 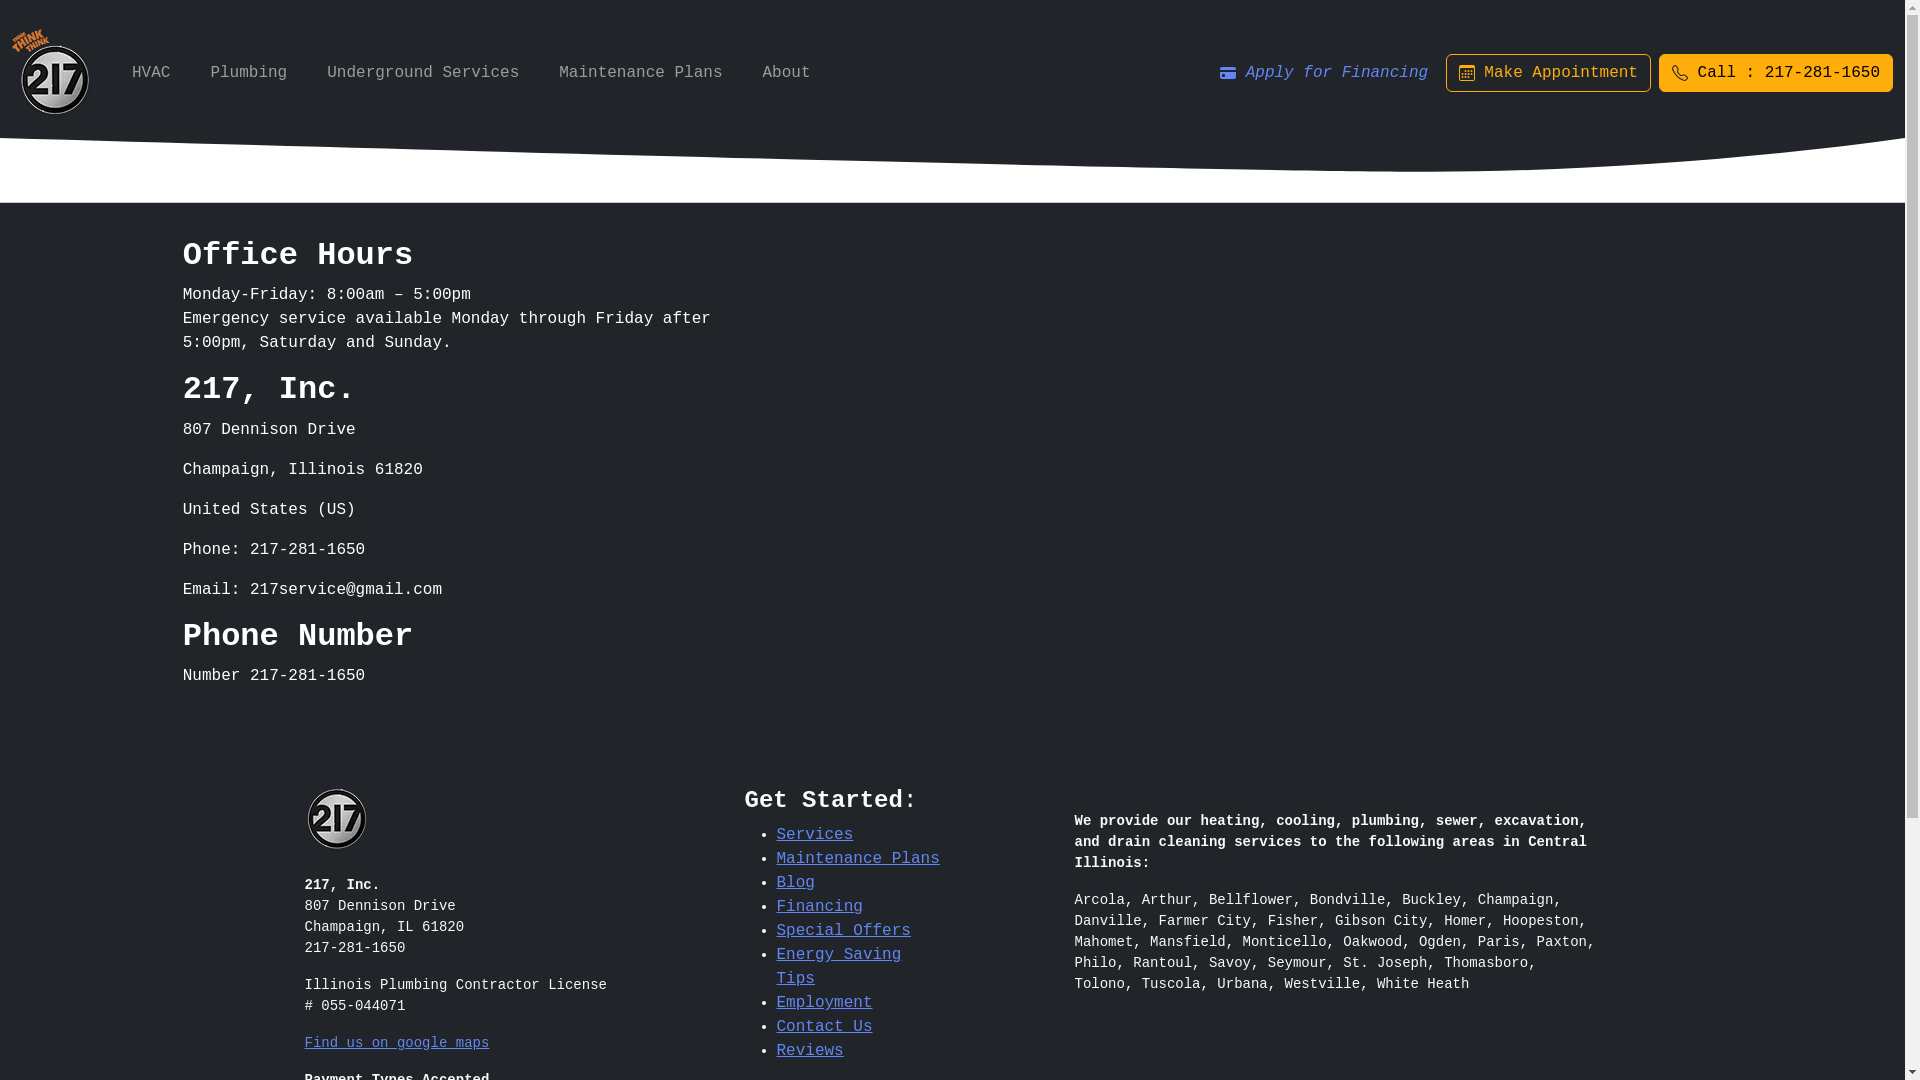 I want to click on Special Offers, so click(x=843, y=931).